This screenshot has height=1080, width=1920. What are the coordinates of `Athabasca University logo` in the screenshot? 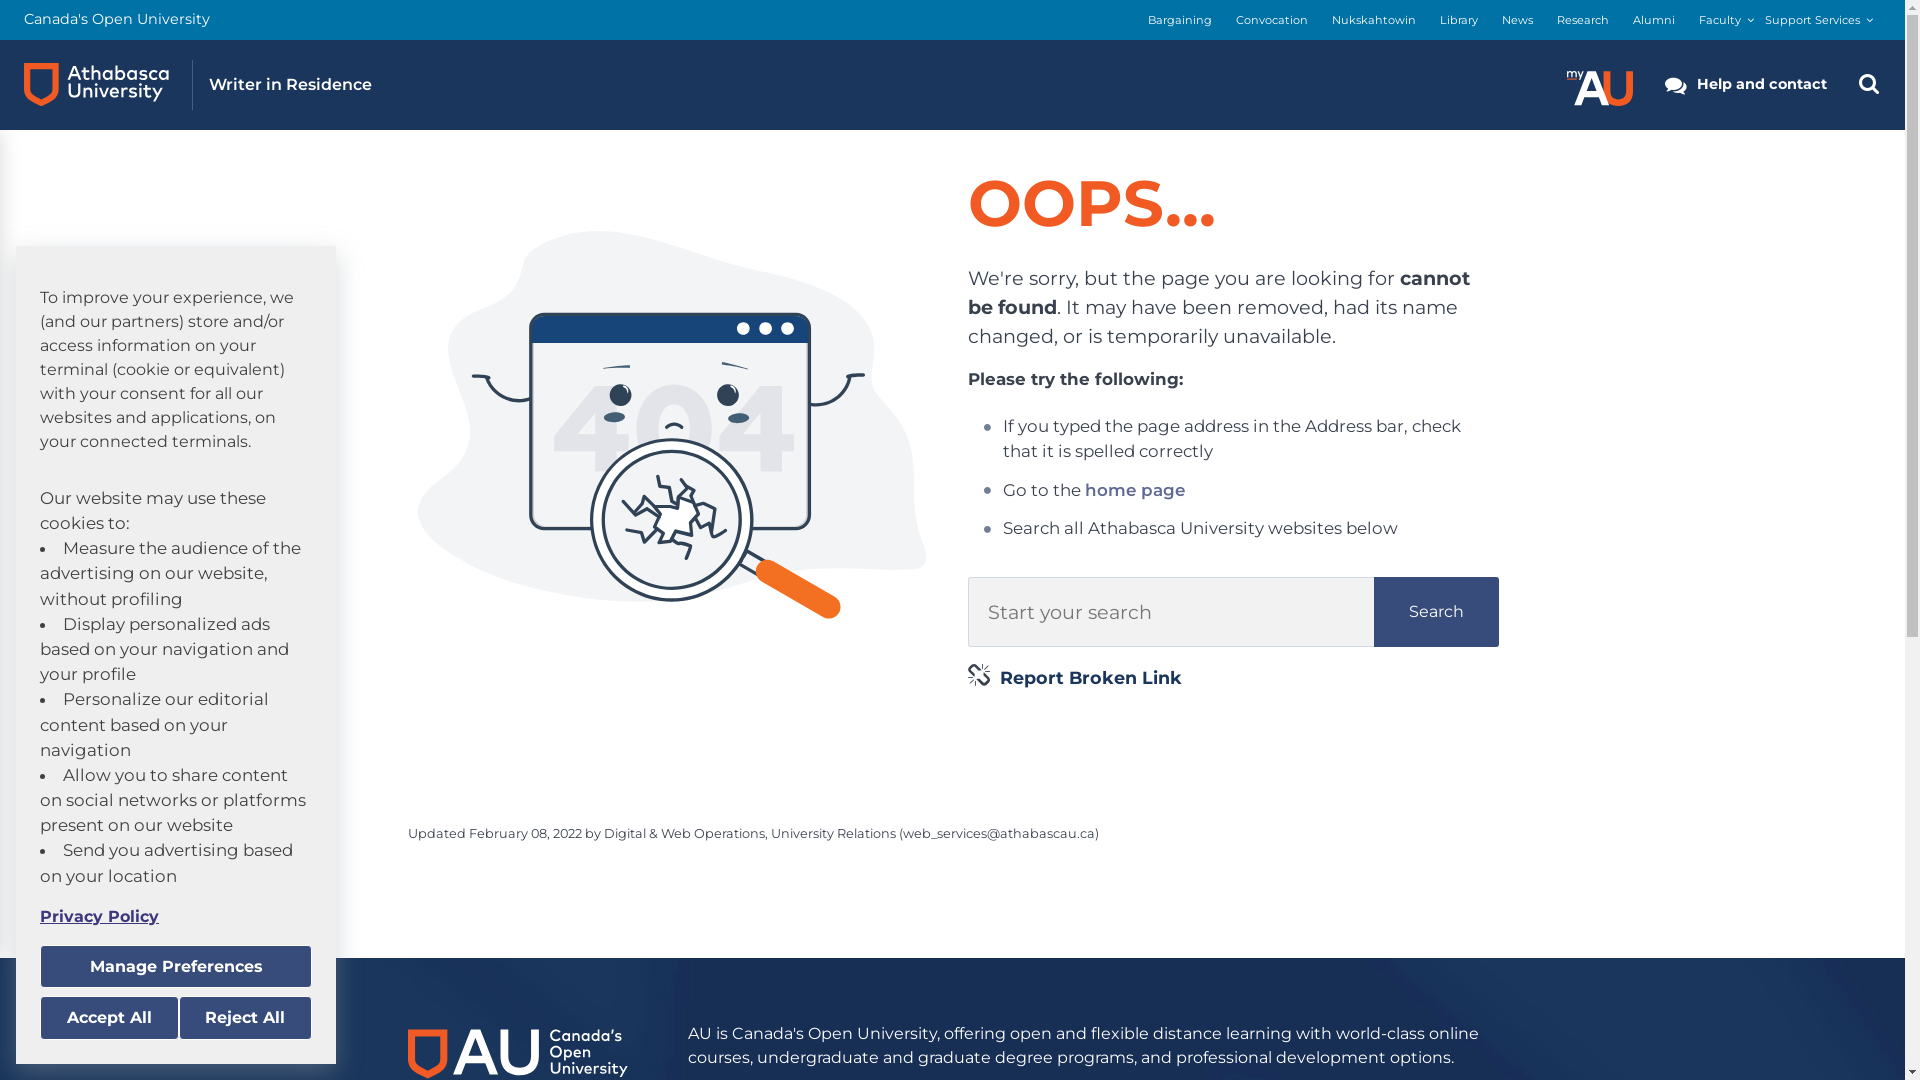 It's located at (96, 85).